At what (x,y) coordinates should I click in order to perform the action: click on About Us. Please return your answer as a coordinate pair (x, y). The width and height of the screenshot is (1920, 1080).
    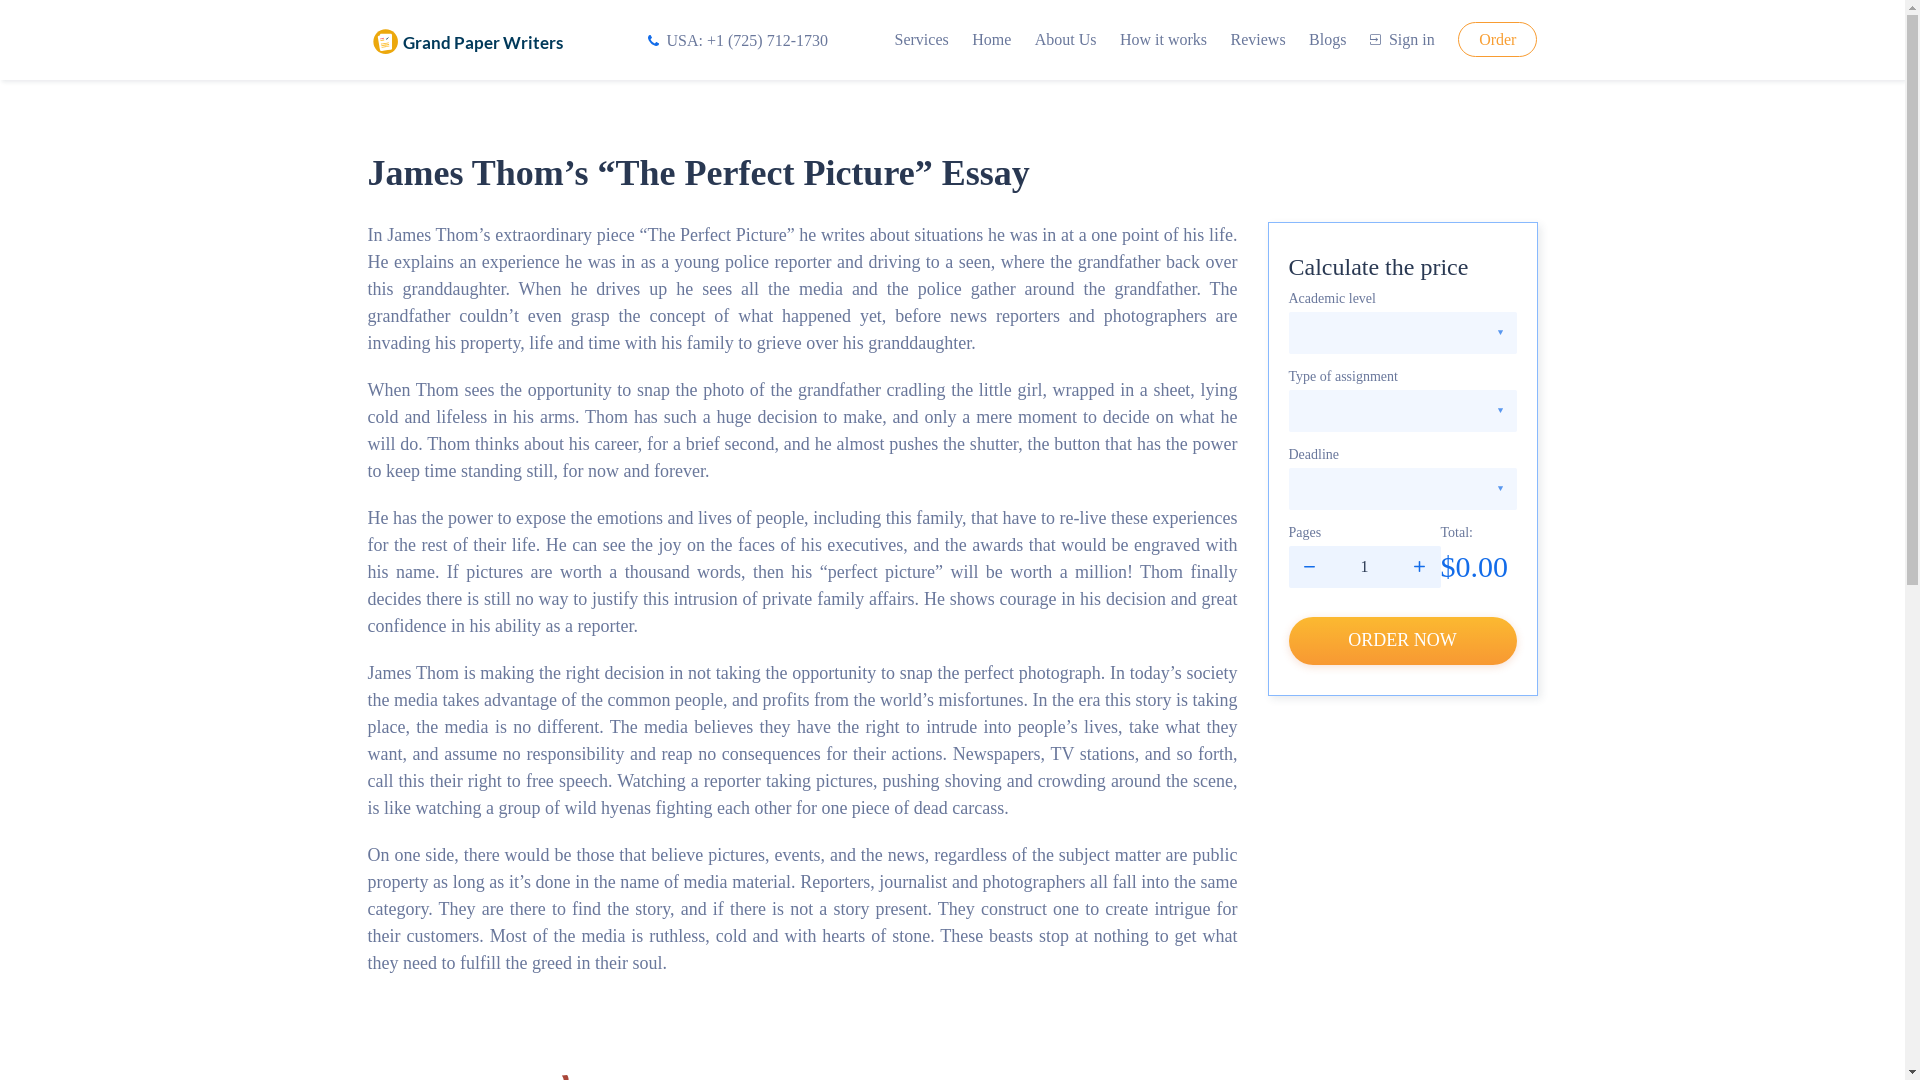
    Looking at the image, I should click on (1065, 39).